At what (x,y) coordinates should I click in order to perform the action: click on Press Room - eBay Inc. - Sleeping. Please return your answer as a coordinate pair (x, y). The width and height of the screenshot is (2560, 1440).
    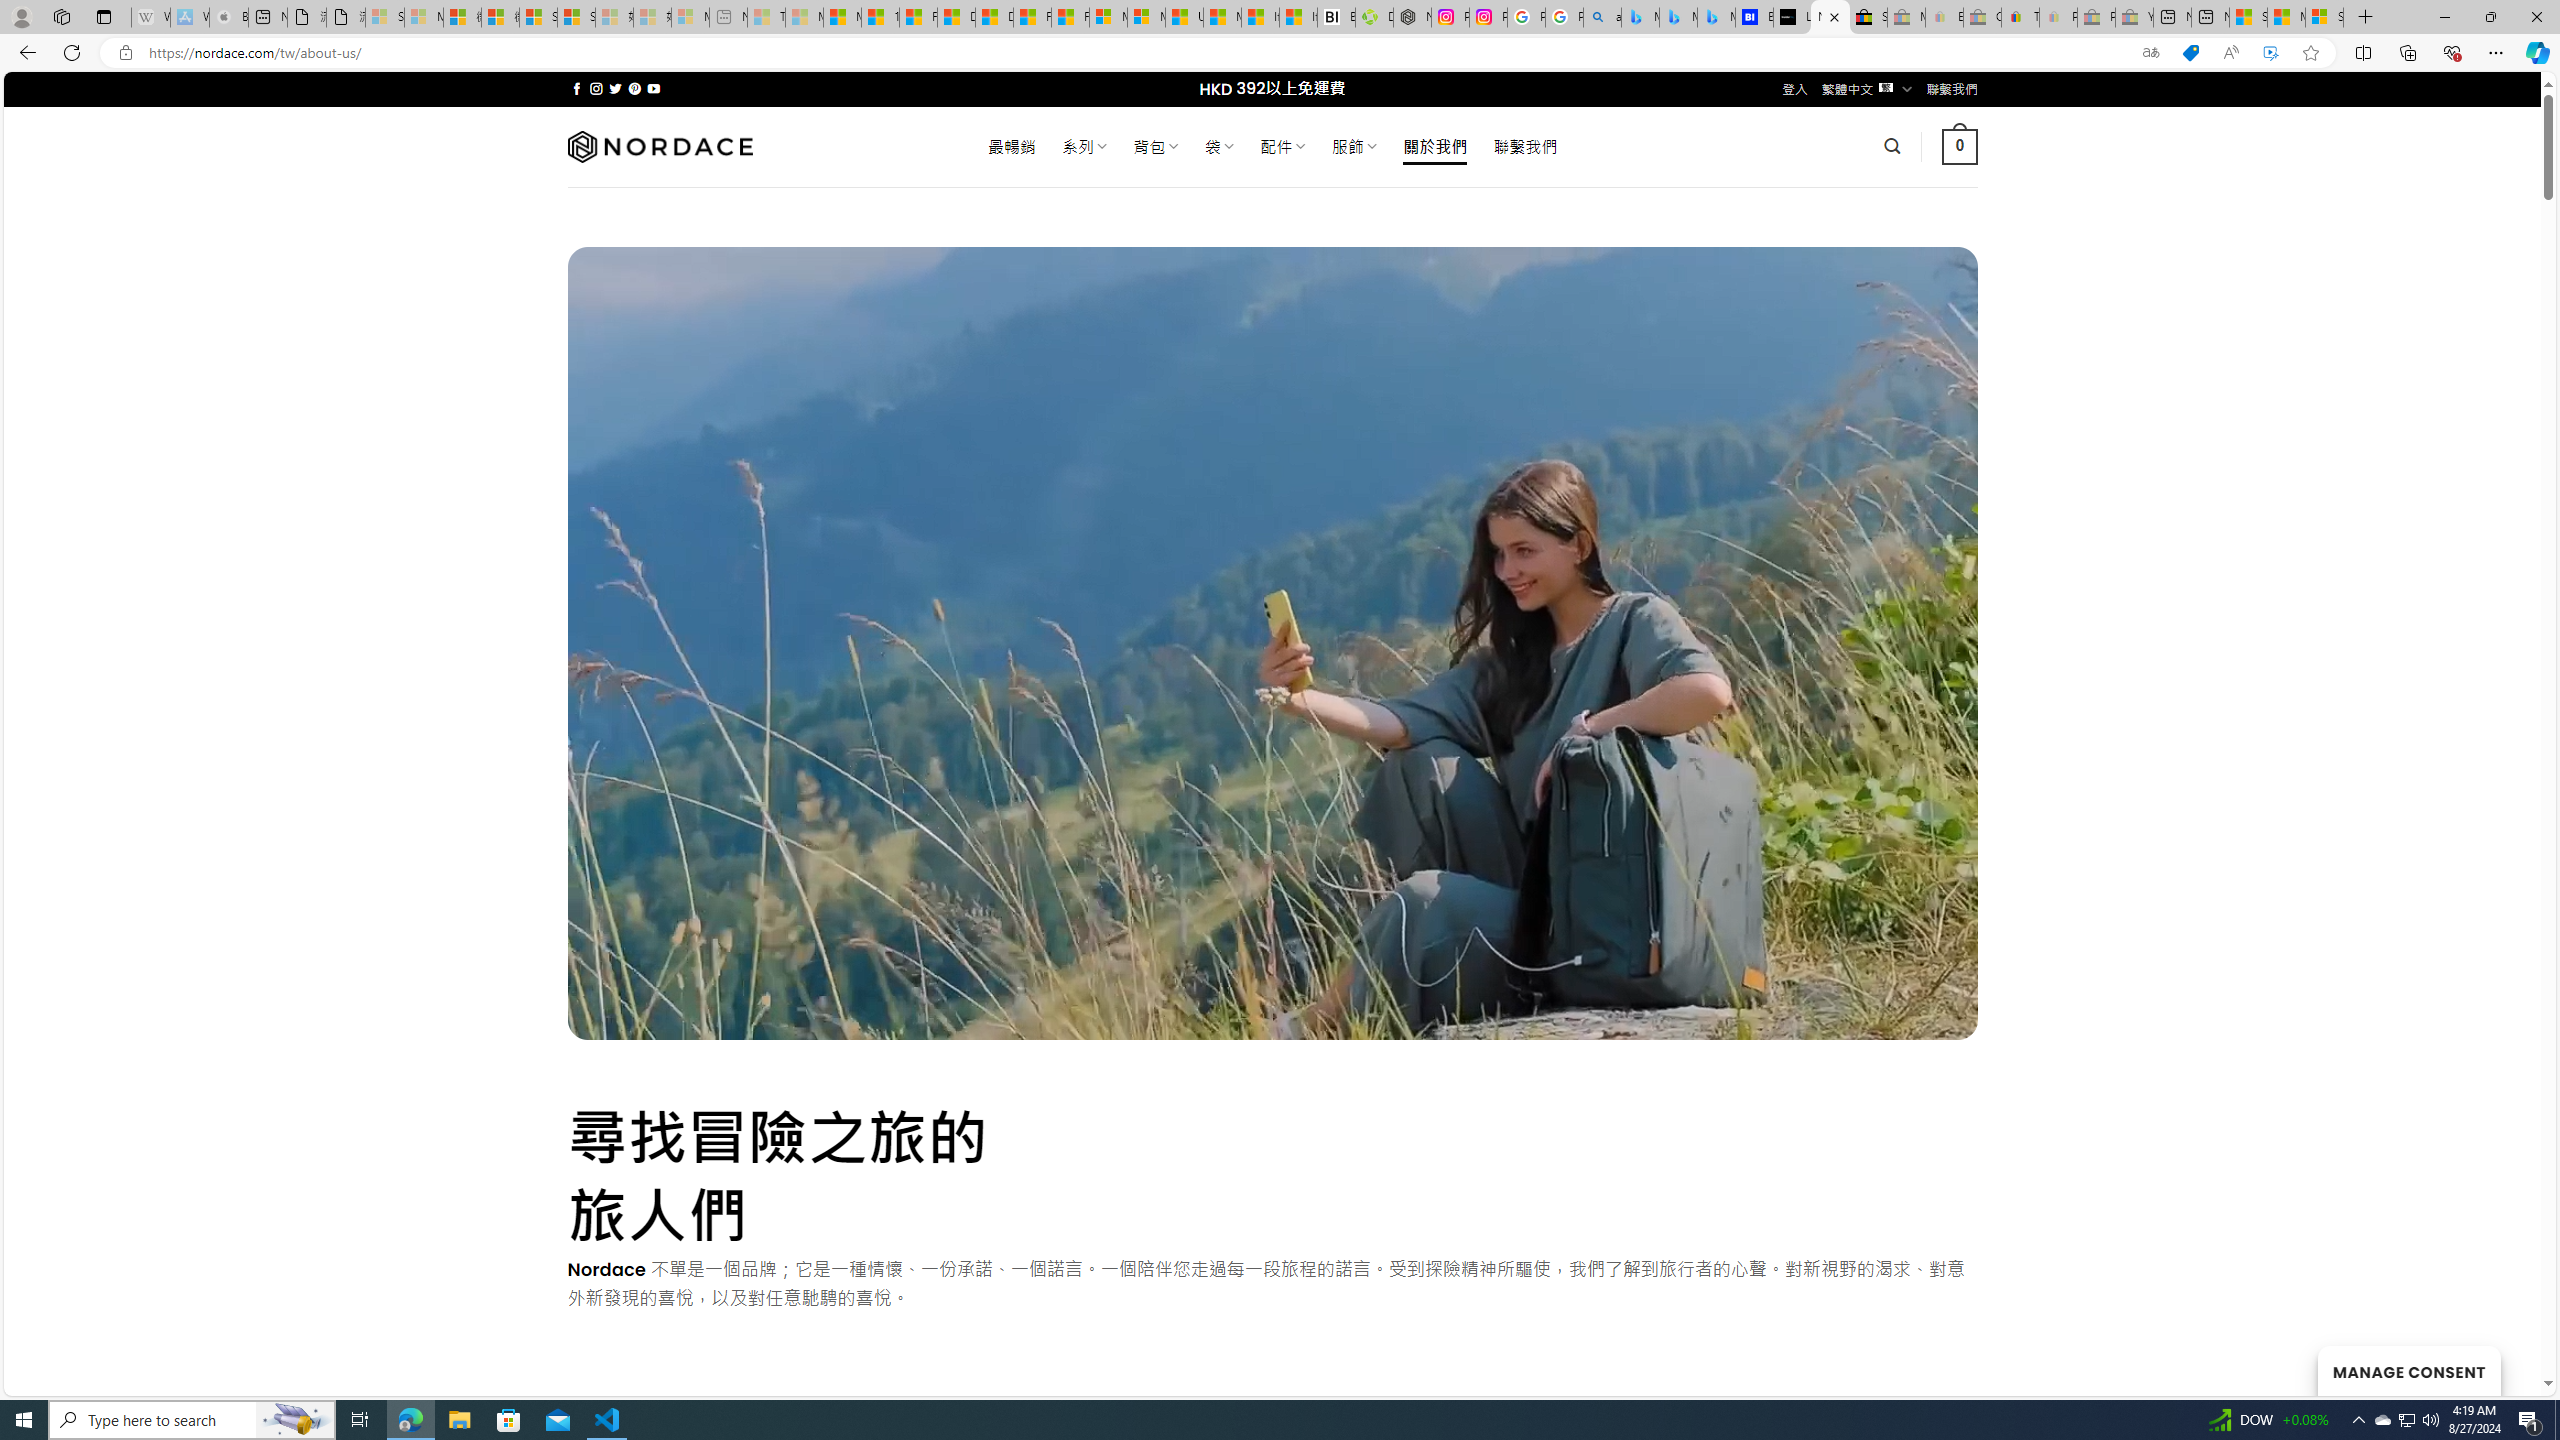
    Looking at the image, I should click on (2096, 17).